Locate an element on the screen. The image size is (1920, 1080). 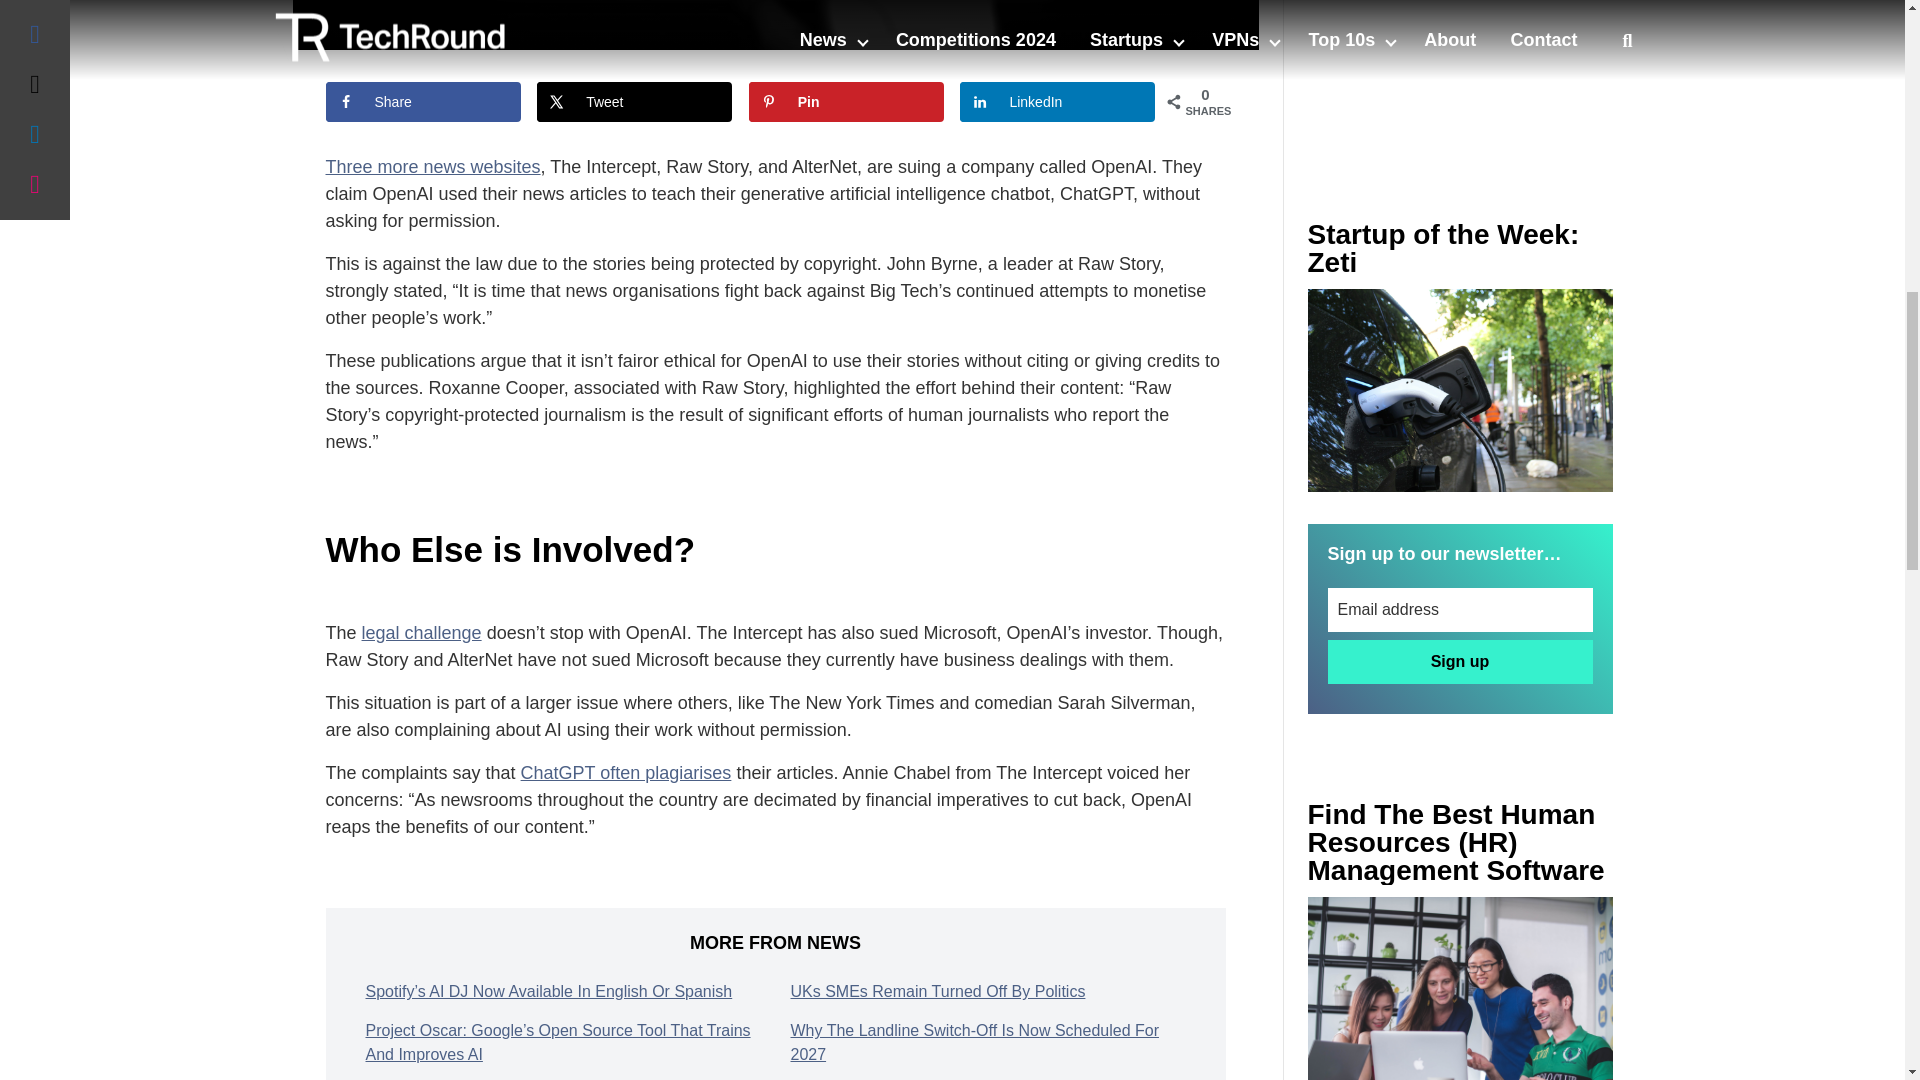
Share on Facebook is located at coordinates (423, 102).